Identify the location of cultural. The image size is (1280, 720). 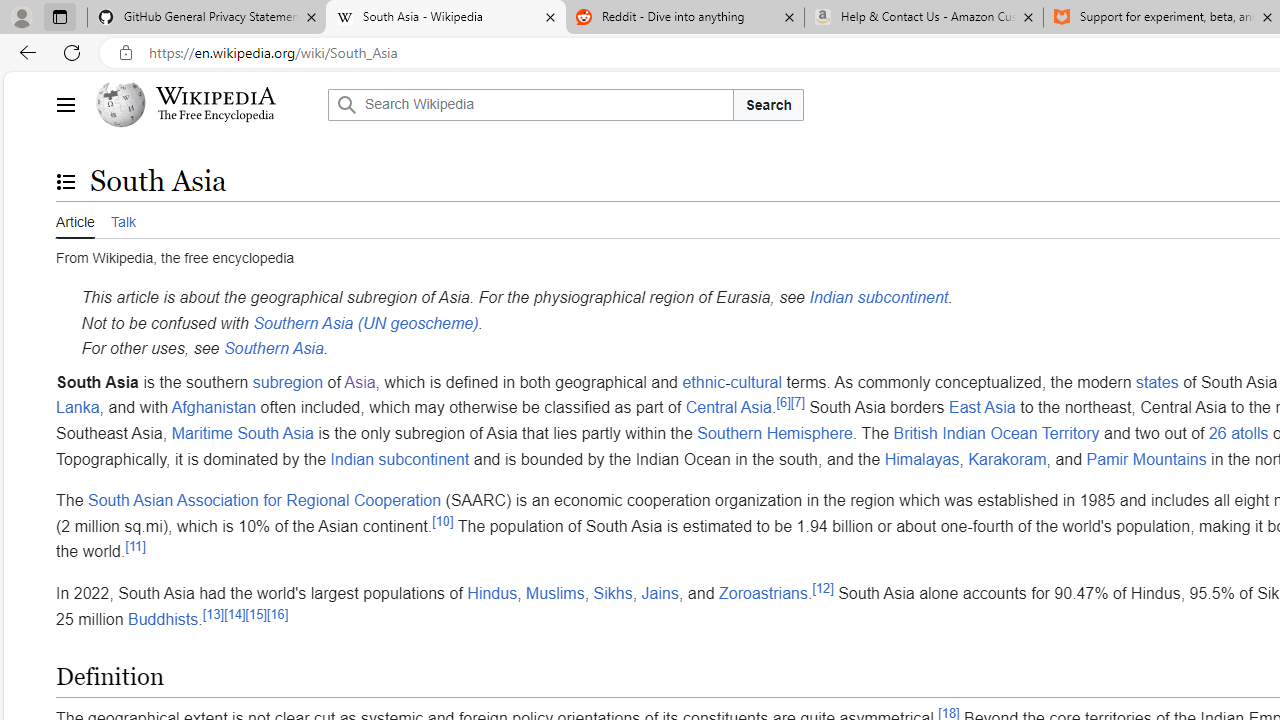
(756, 381).